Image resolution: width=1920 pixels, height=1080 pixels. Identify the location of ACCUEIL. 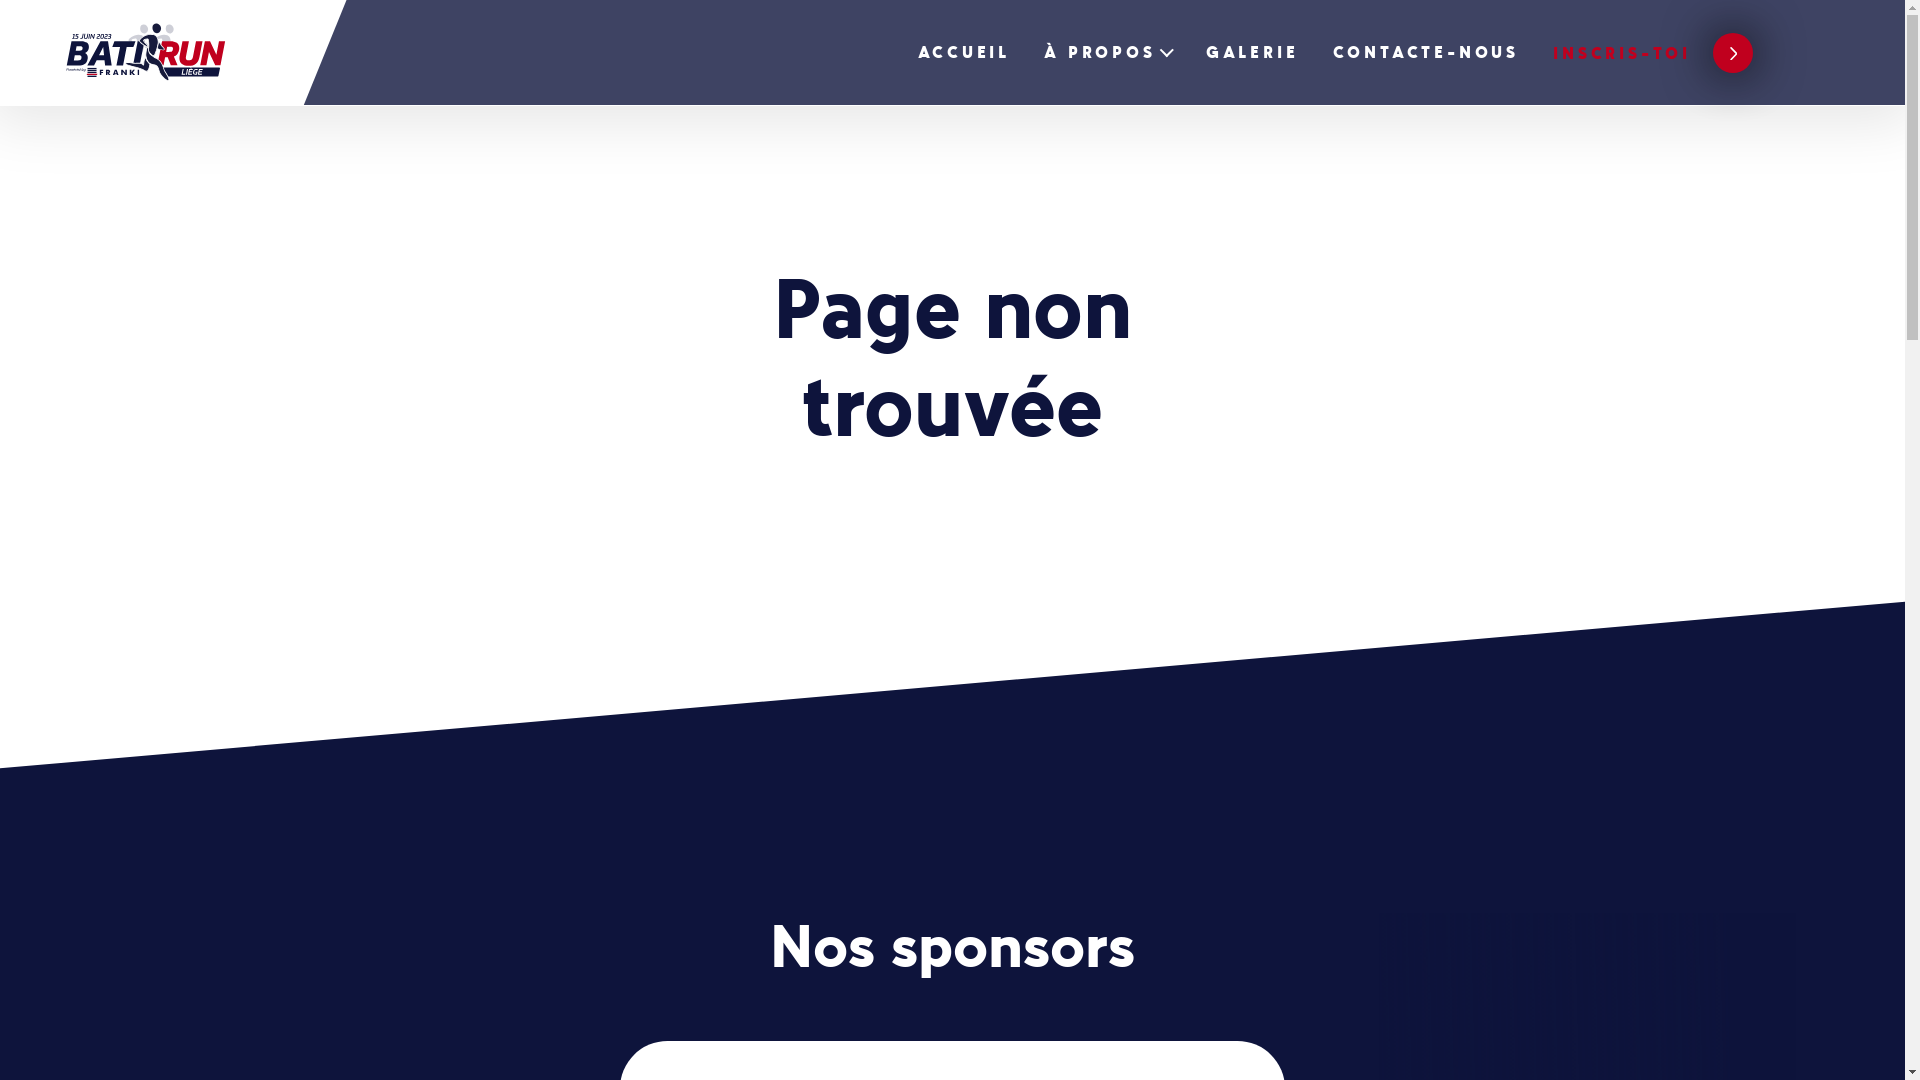
(964, 54).